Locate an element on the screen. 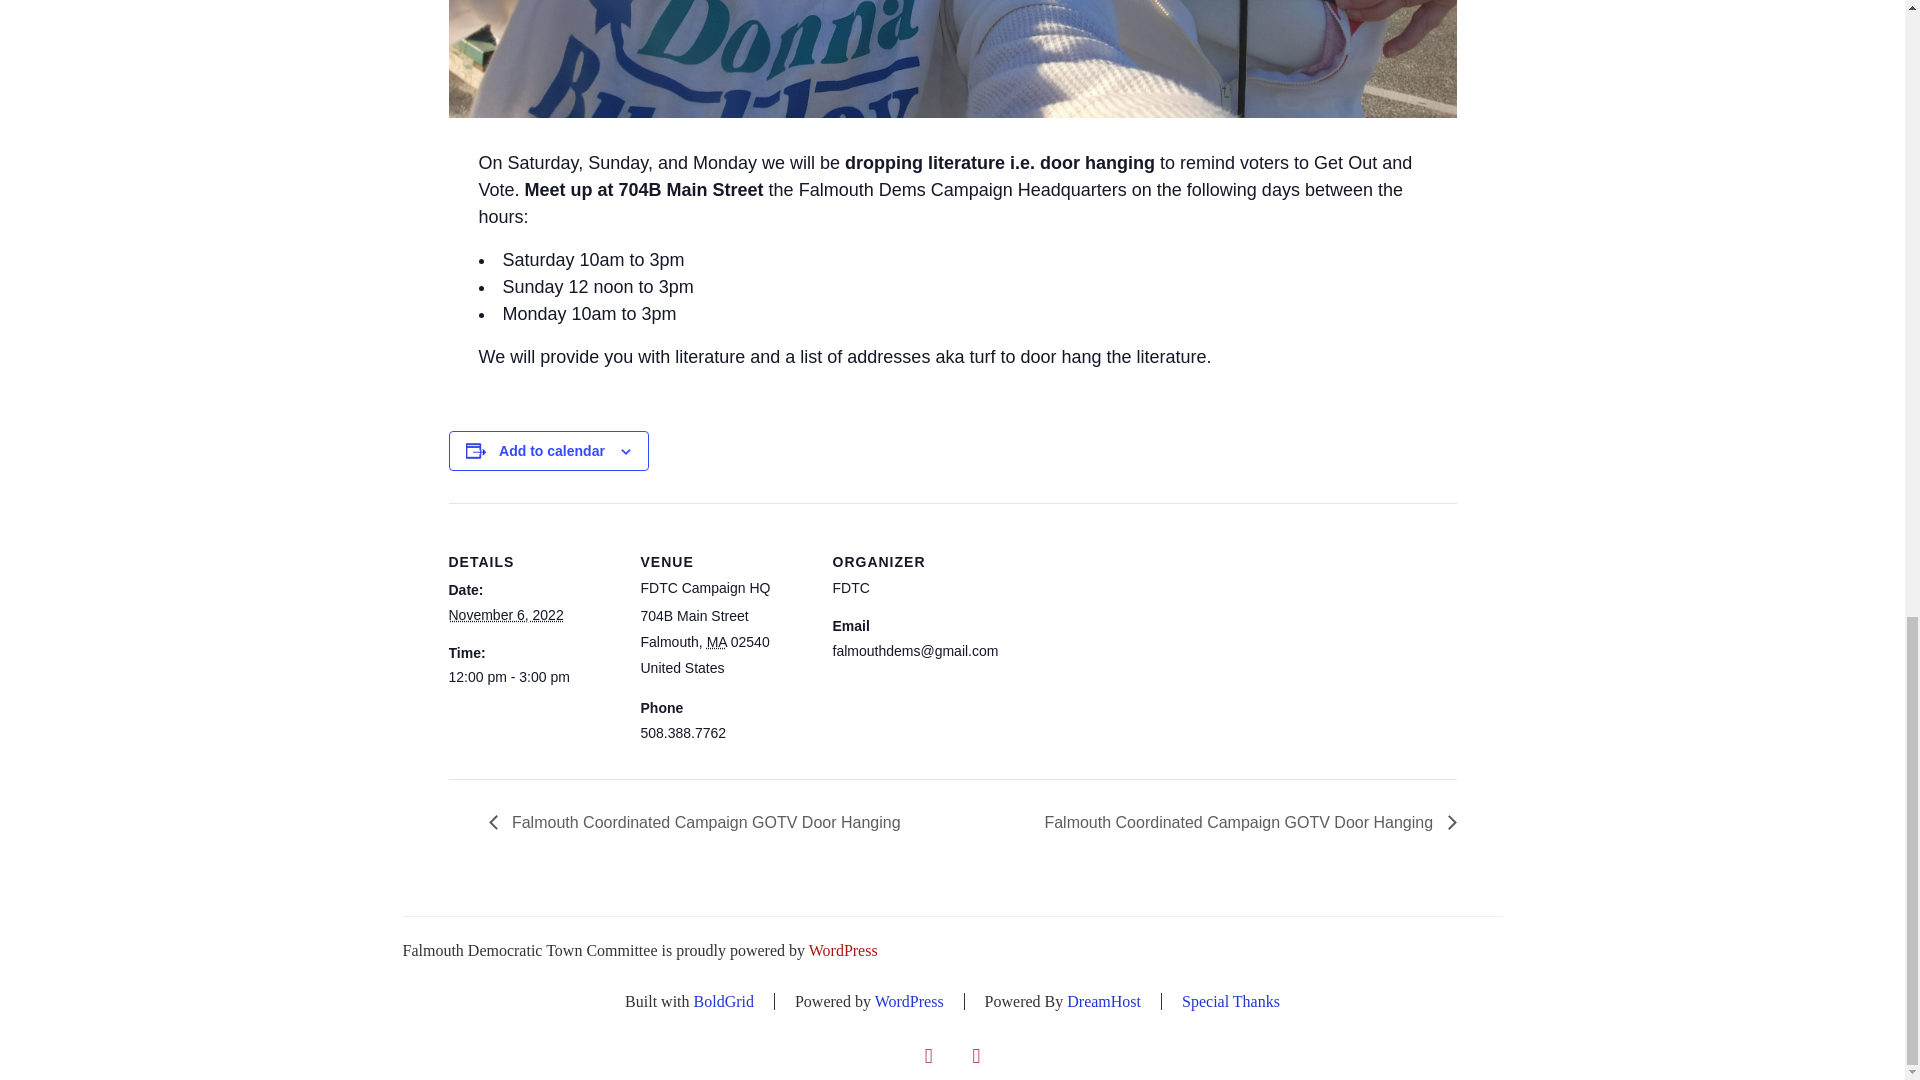 The image size is (1920, 1080). Falmouth Coordinated Campaign GOTV Door Hanging is located at coordinates (698, 822).